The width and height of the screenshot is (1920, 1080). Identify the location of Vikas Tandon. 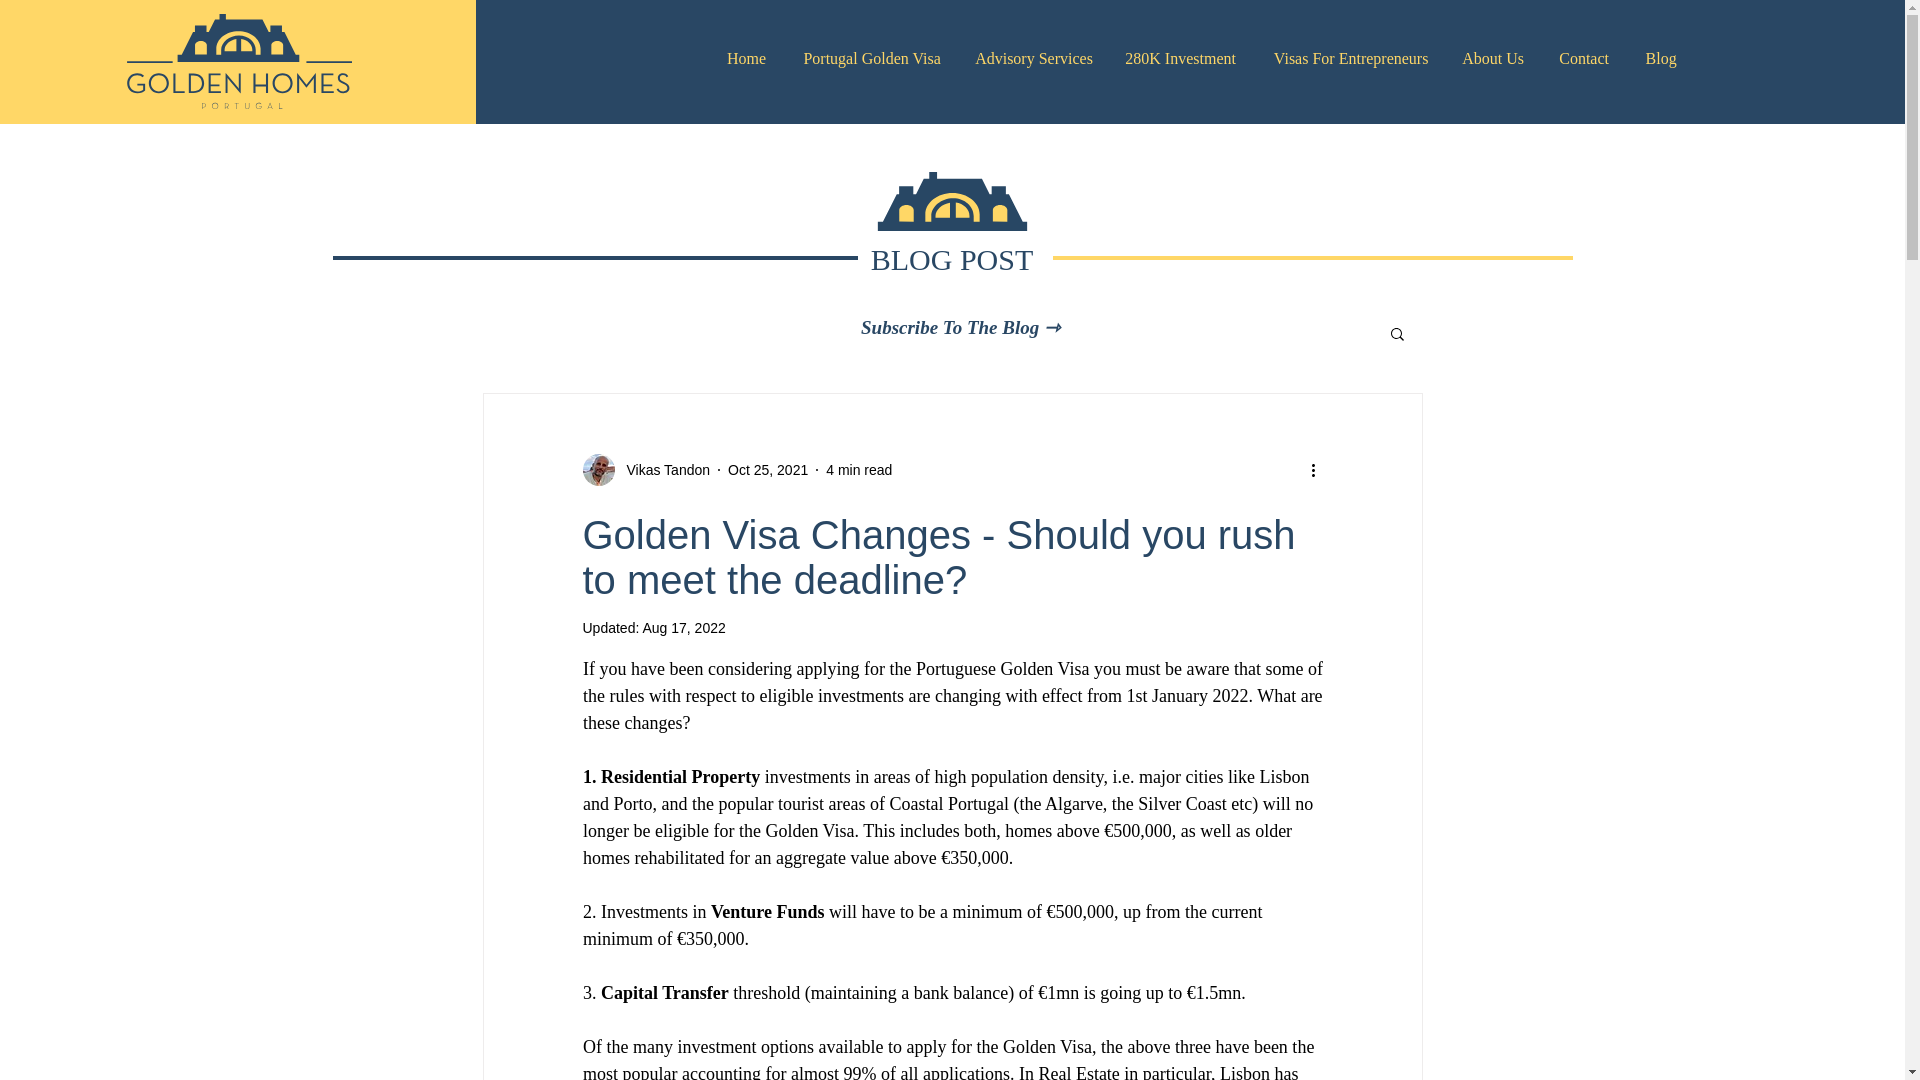
(662, 470).